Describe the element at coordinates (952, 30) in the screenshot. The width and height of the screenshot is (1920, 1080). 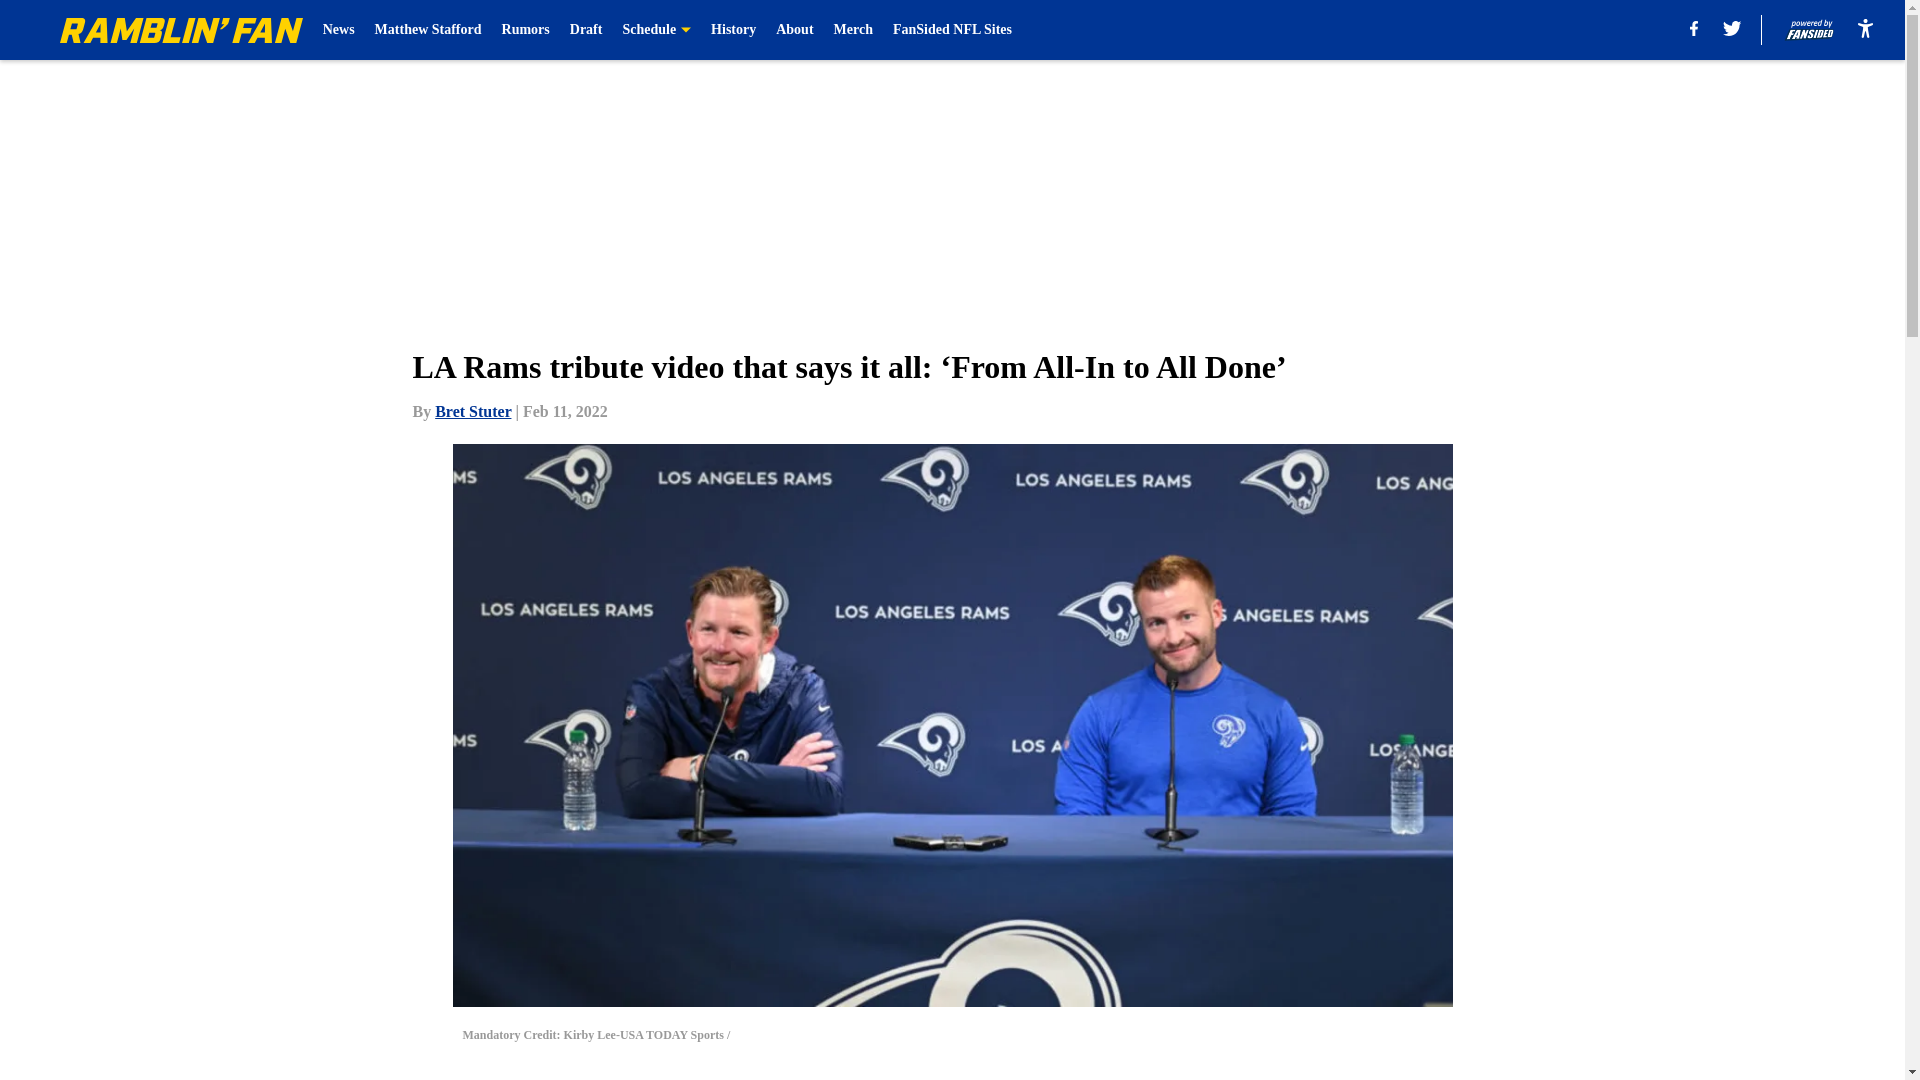
I see `FanSided NFL Sites` at that location.